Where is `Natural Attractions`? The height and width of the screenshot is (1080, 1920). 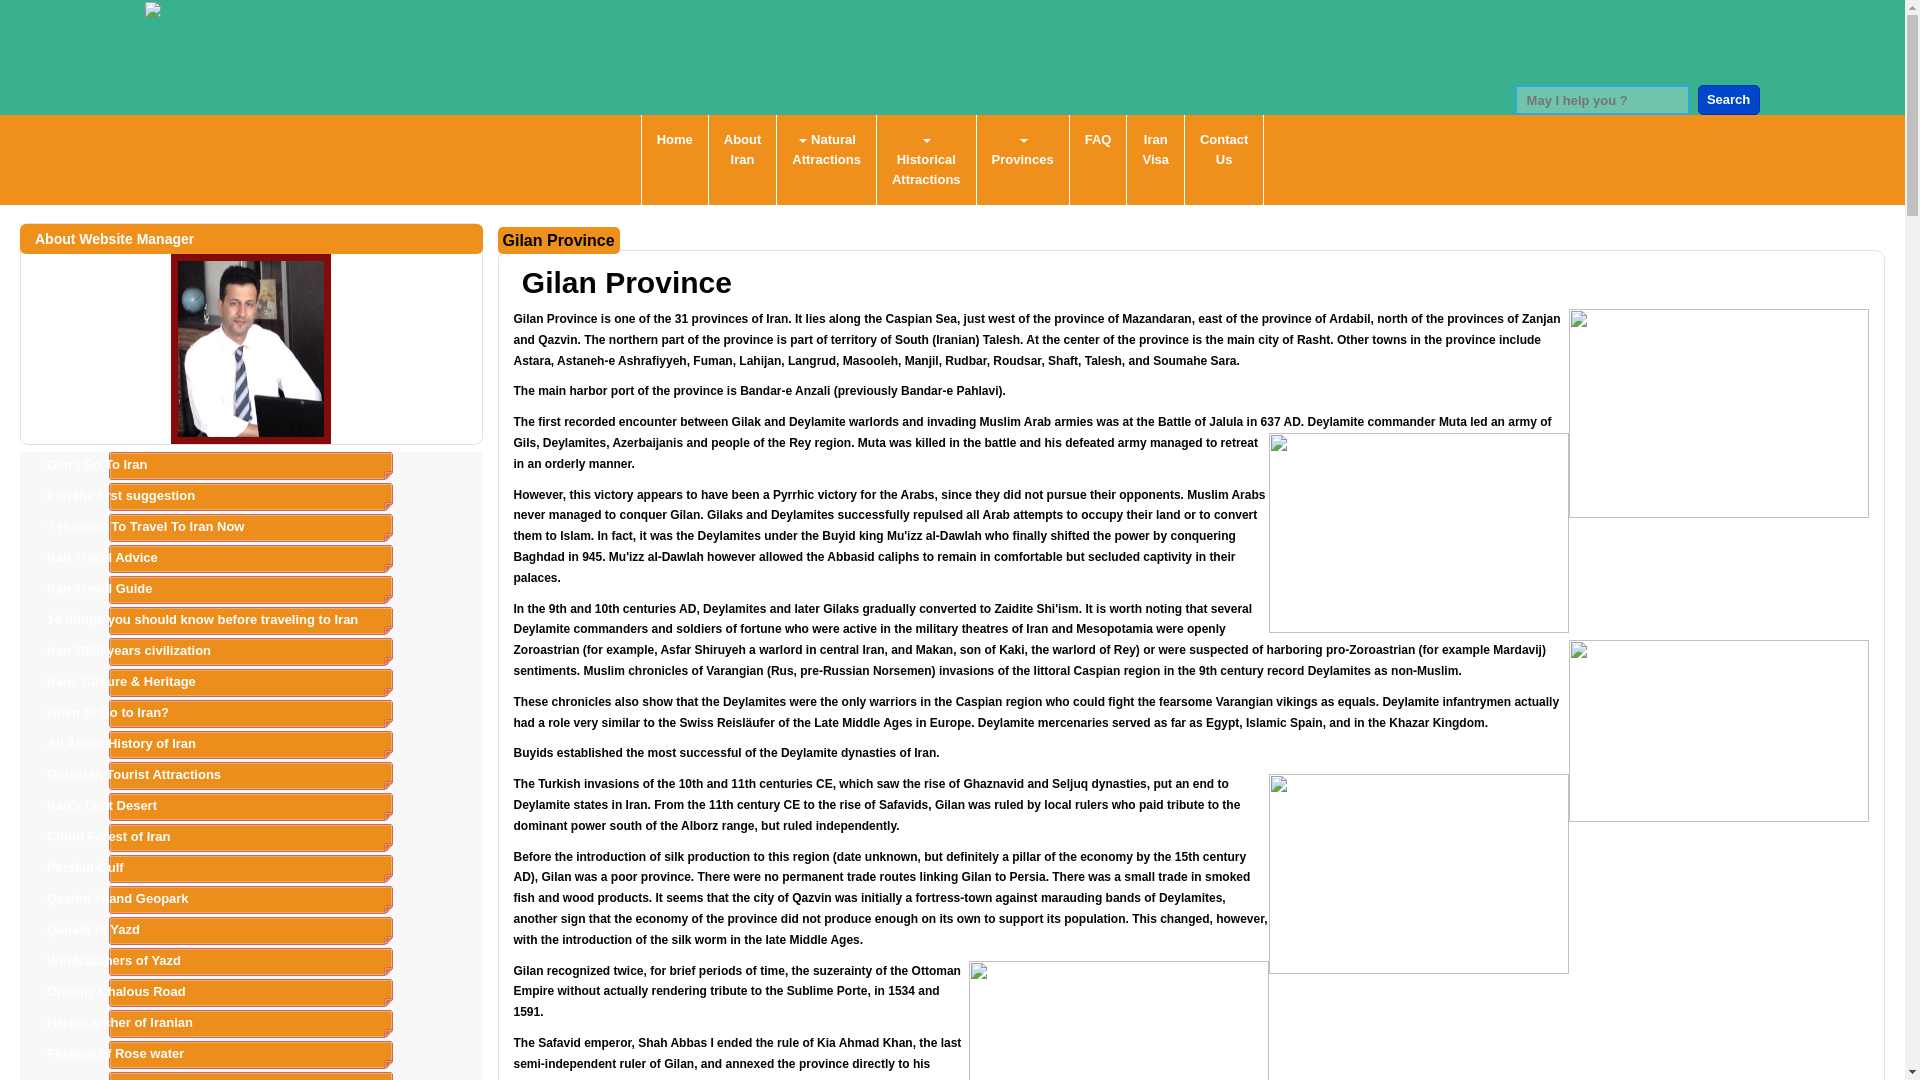
Natural Attractions is located at coordinates (826, 149).